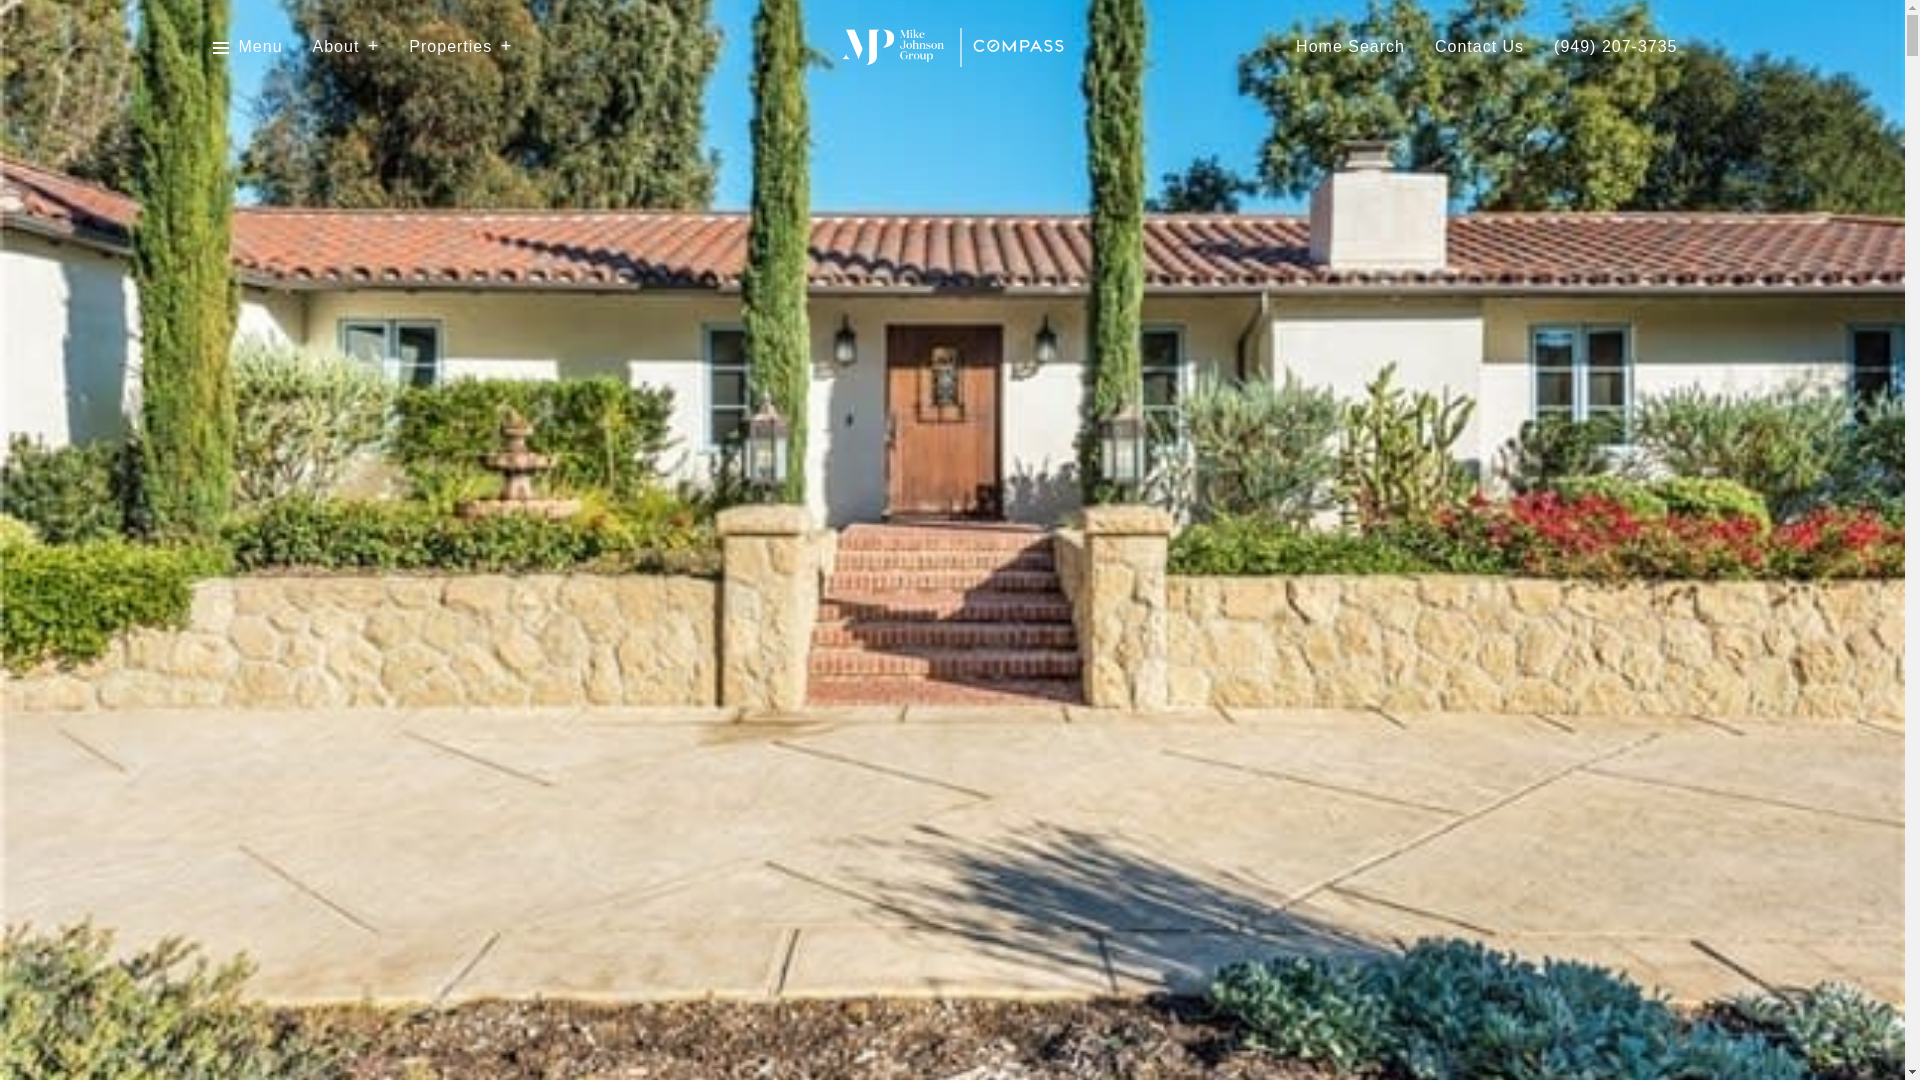 This screenshot has height=1080, width=1920. I want to click on Contact Us, so click(1479, 47).